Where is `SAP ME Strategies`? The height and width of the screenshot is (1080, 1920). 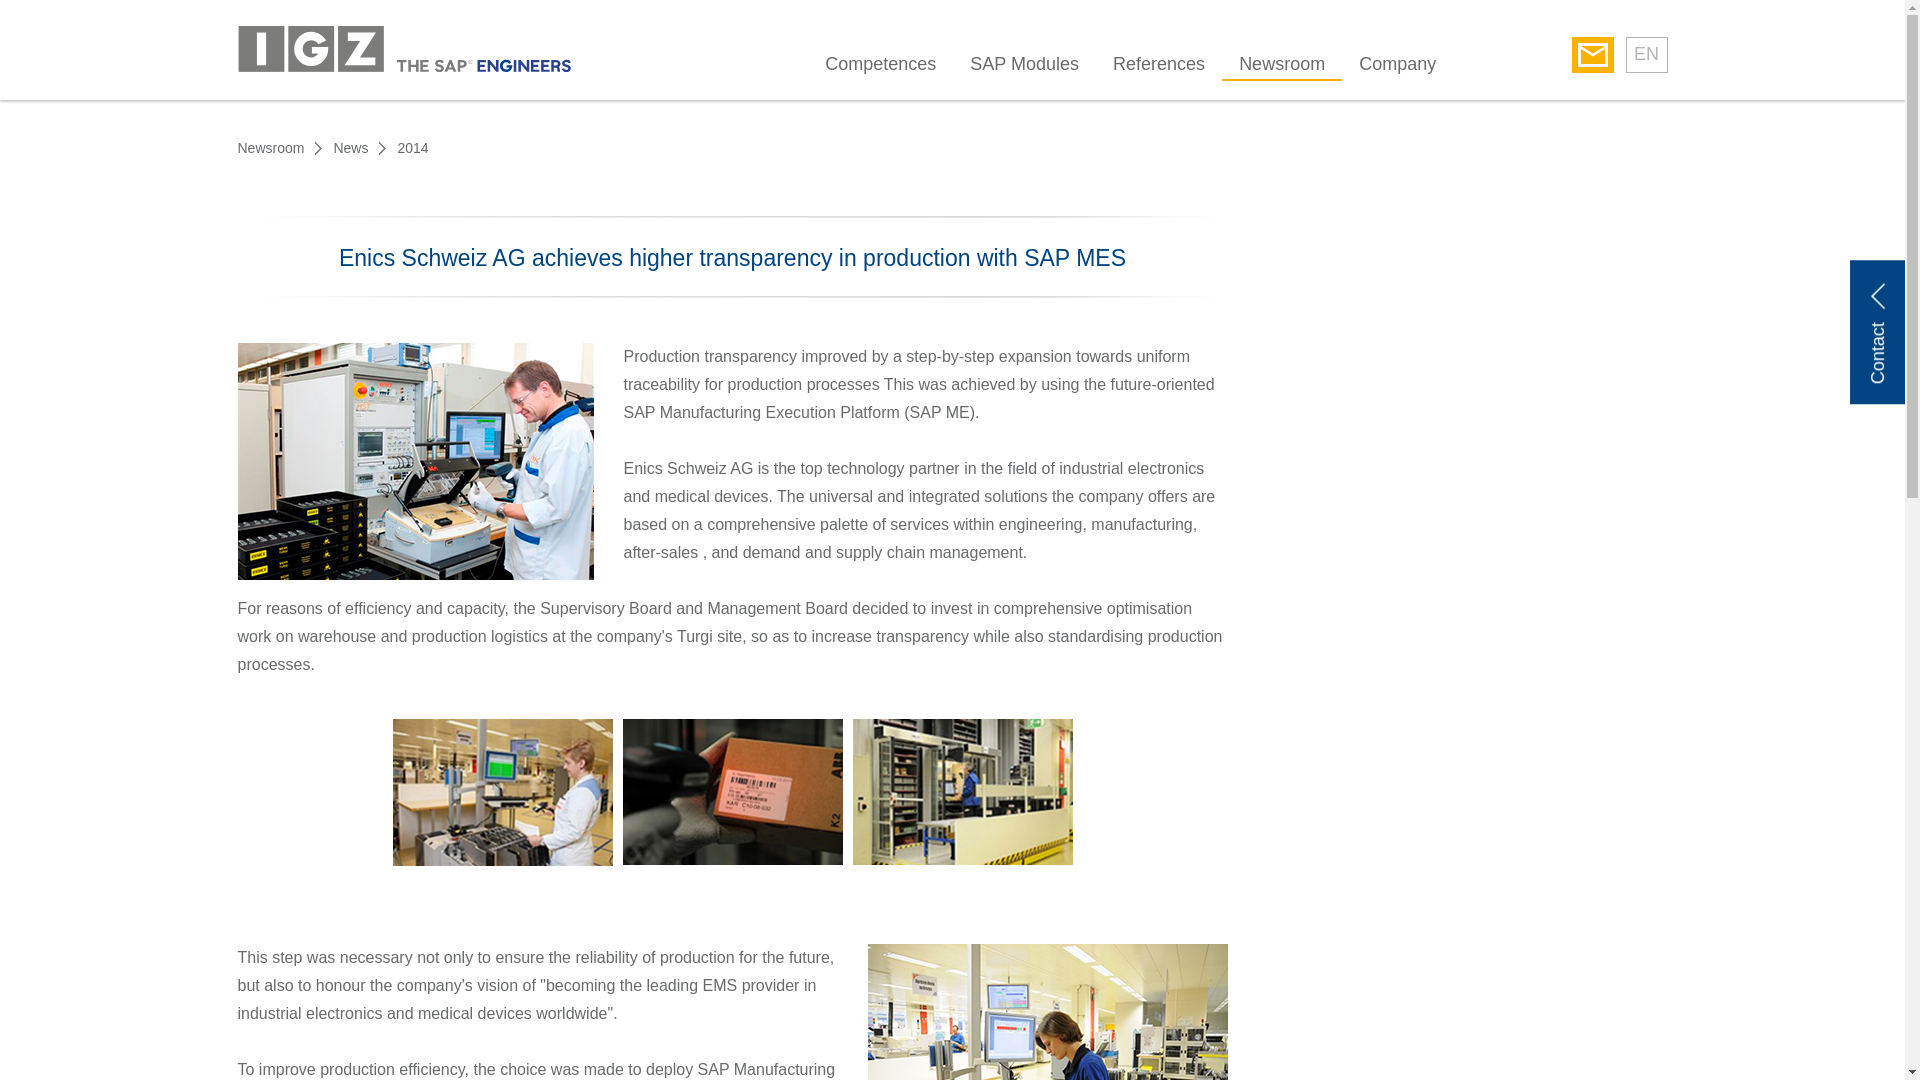 SAP ME Strategies is located at coordinates (962, 792).